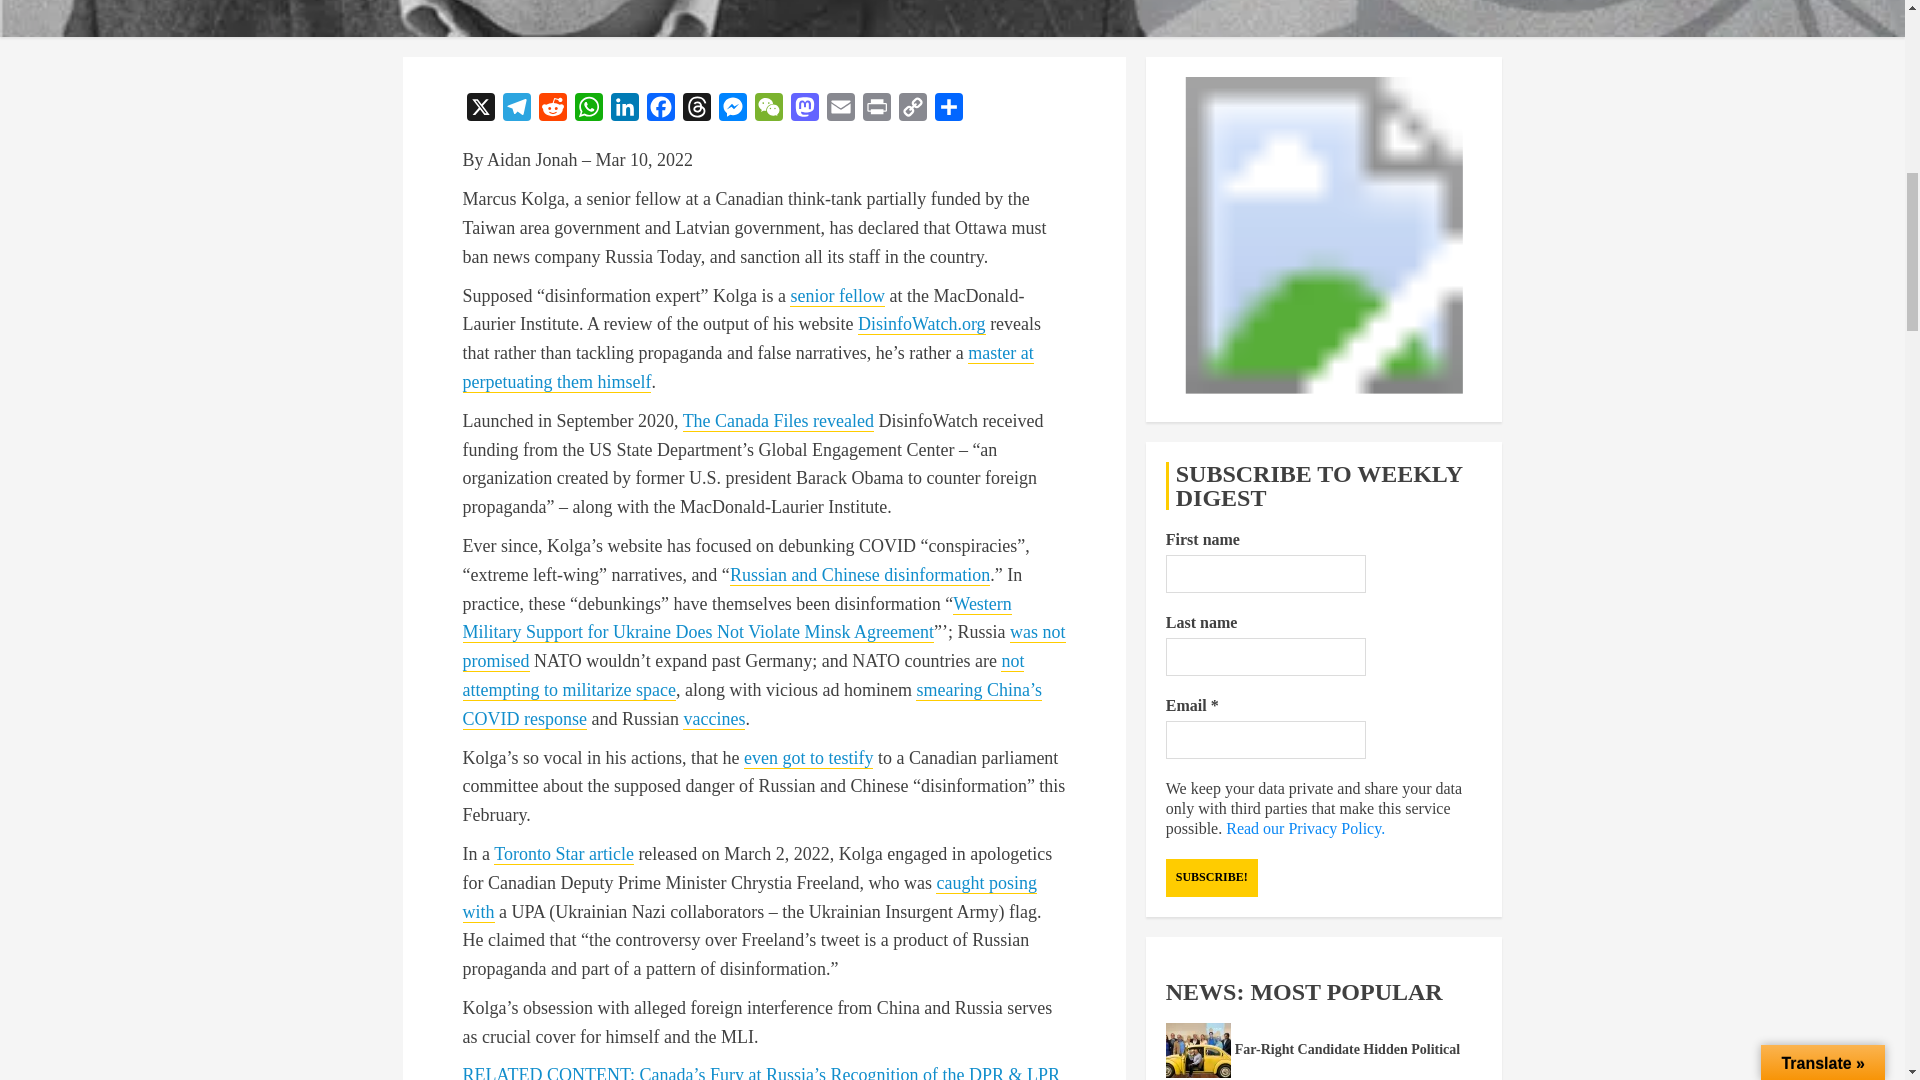 The height and width of the screenshot is (1080, 1920). What do you see at coordinates (624, 110) in the screenshot?
I see `LinkedIn` at bounding box center [624, 110].